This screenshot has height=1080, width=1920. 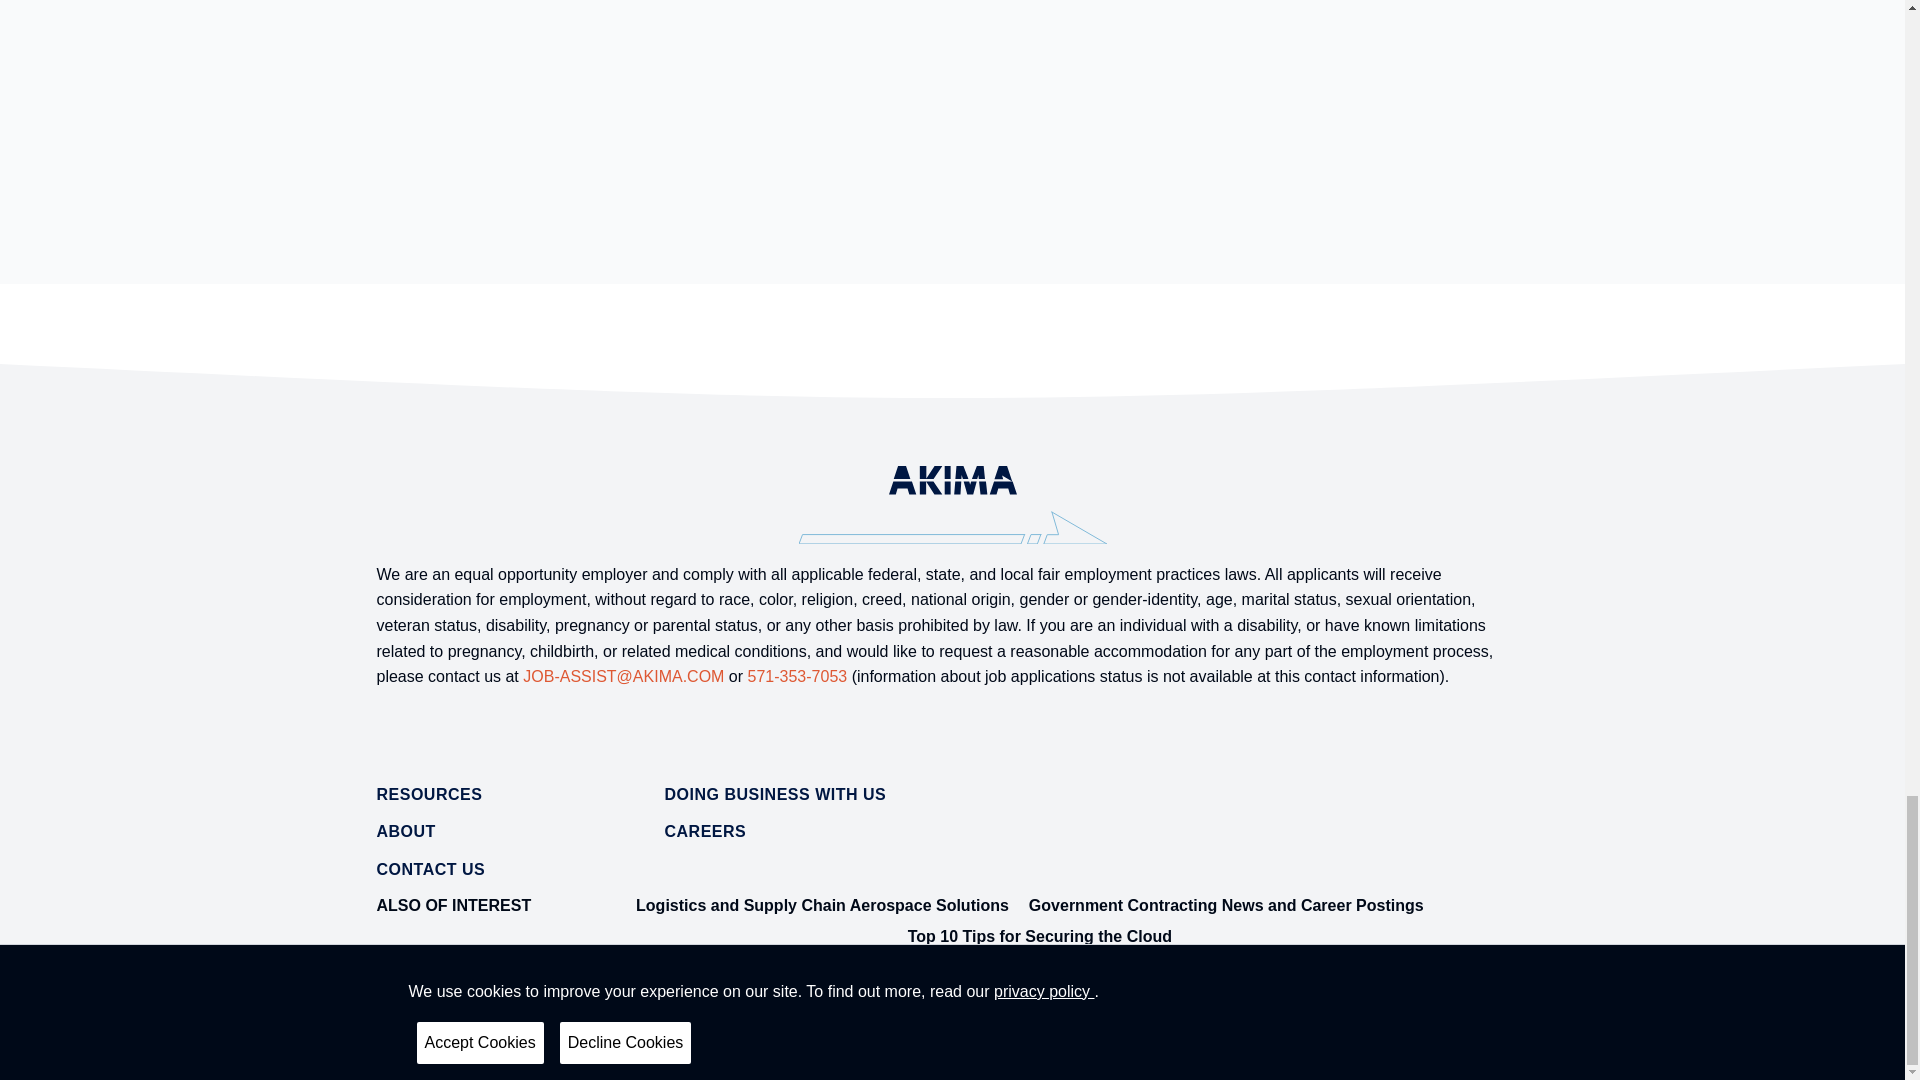 What do you see at coordinates (419, 1050) in the screenshot?
I see `Privacy Policy` at bounding box center [419, 1050].